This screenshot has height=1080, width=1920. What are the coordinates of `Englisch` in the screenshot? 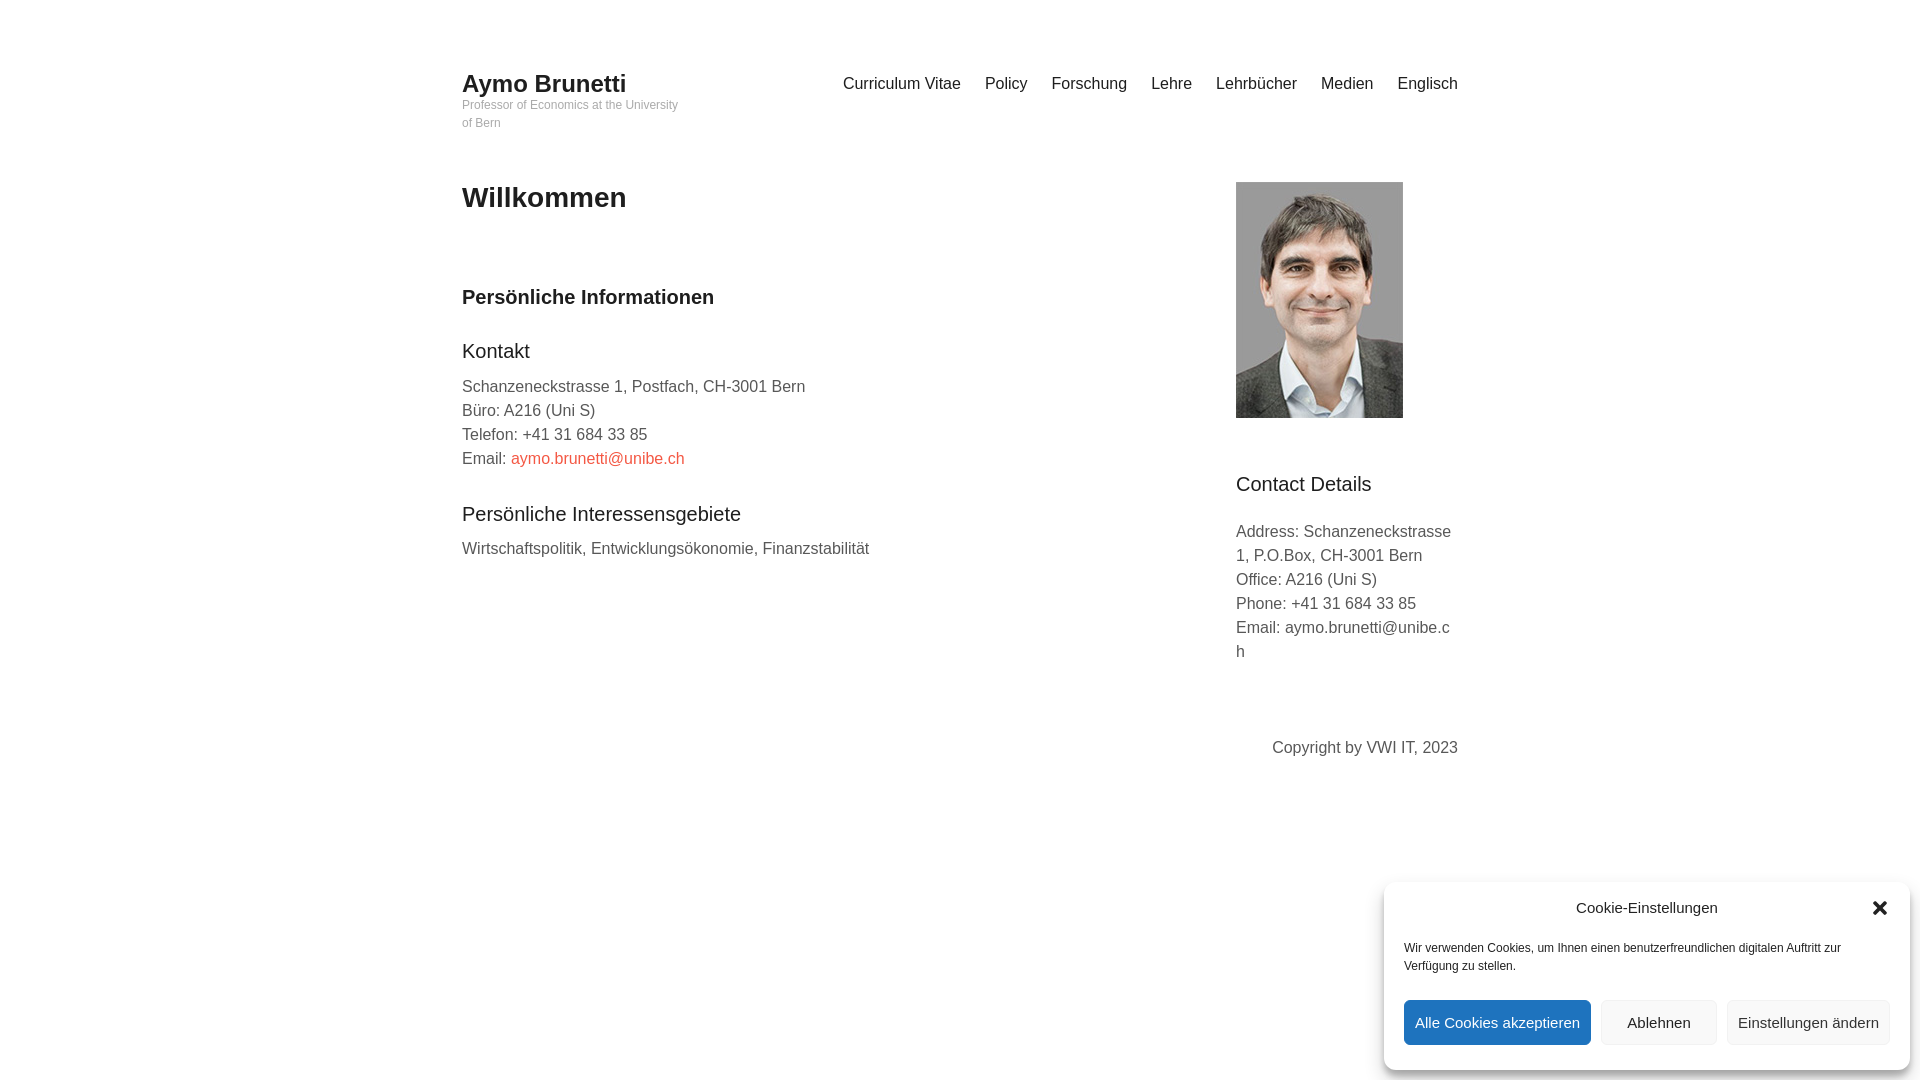 It's located at (1428, 84).